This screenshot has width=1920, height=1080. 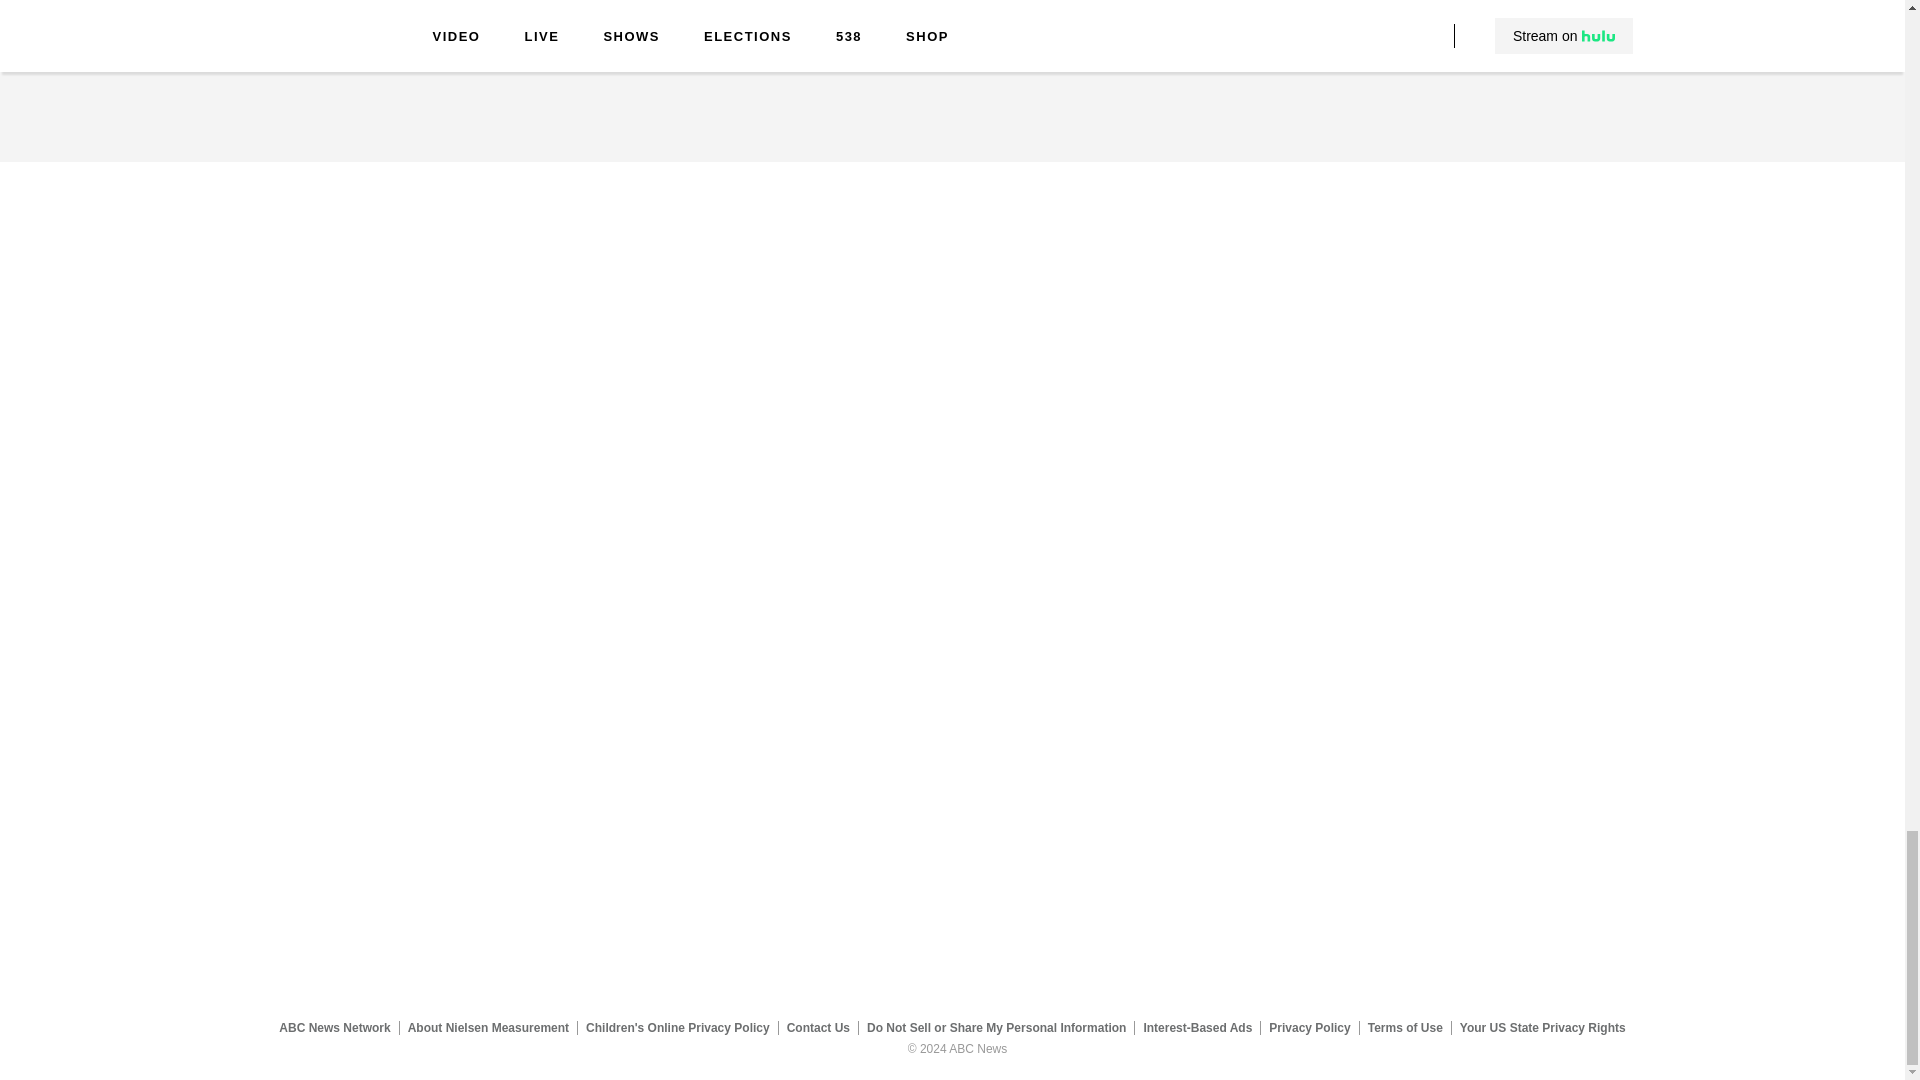 What do you see at coordinates (1310, 1027) in the screenshot?
I see `Privacy Policy` at bounding box center [1310, 1027].